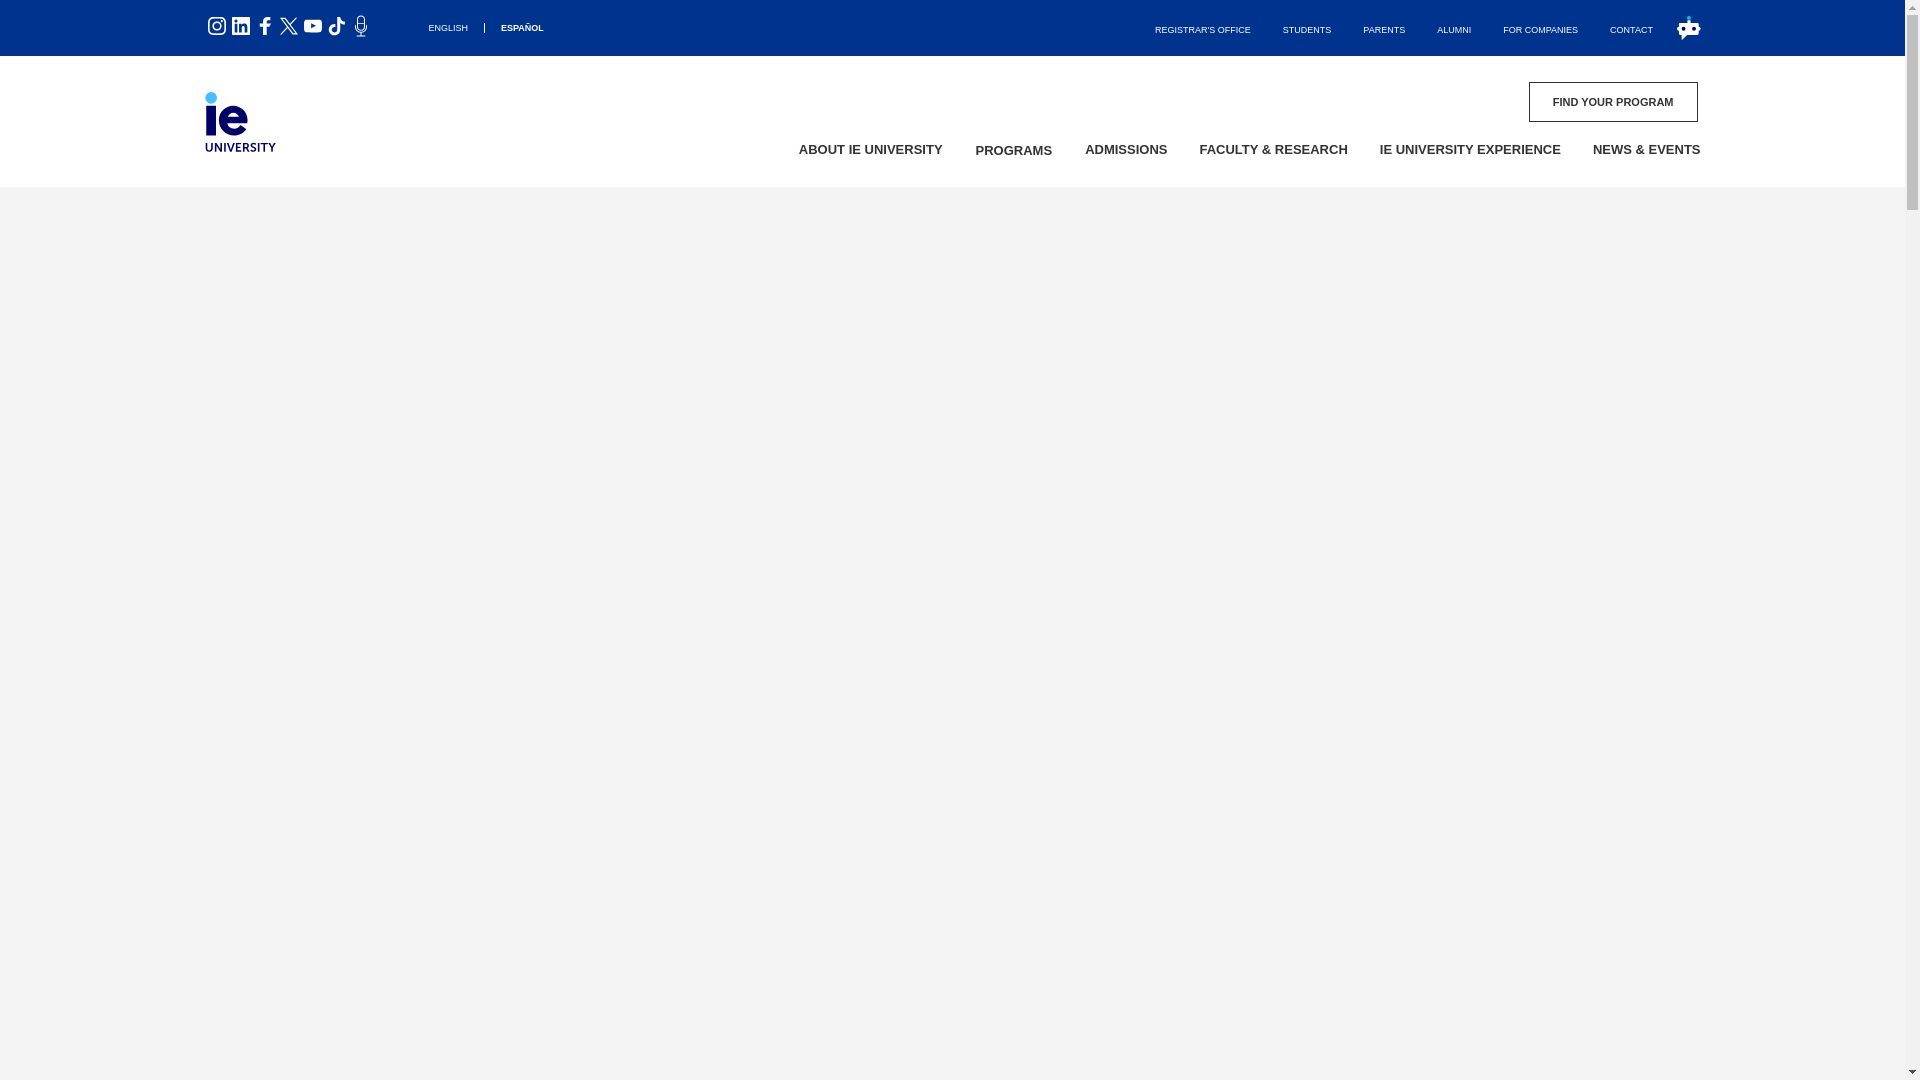 The width and height of the screenshot is (1920, 1080). Describe the element at coordinates (1677, 28) in the screenshot. I see `CONTACT` at that location.